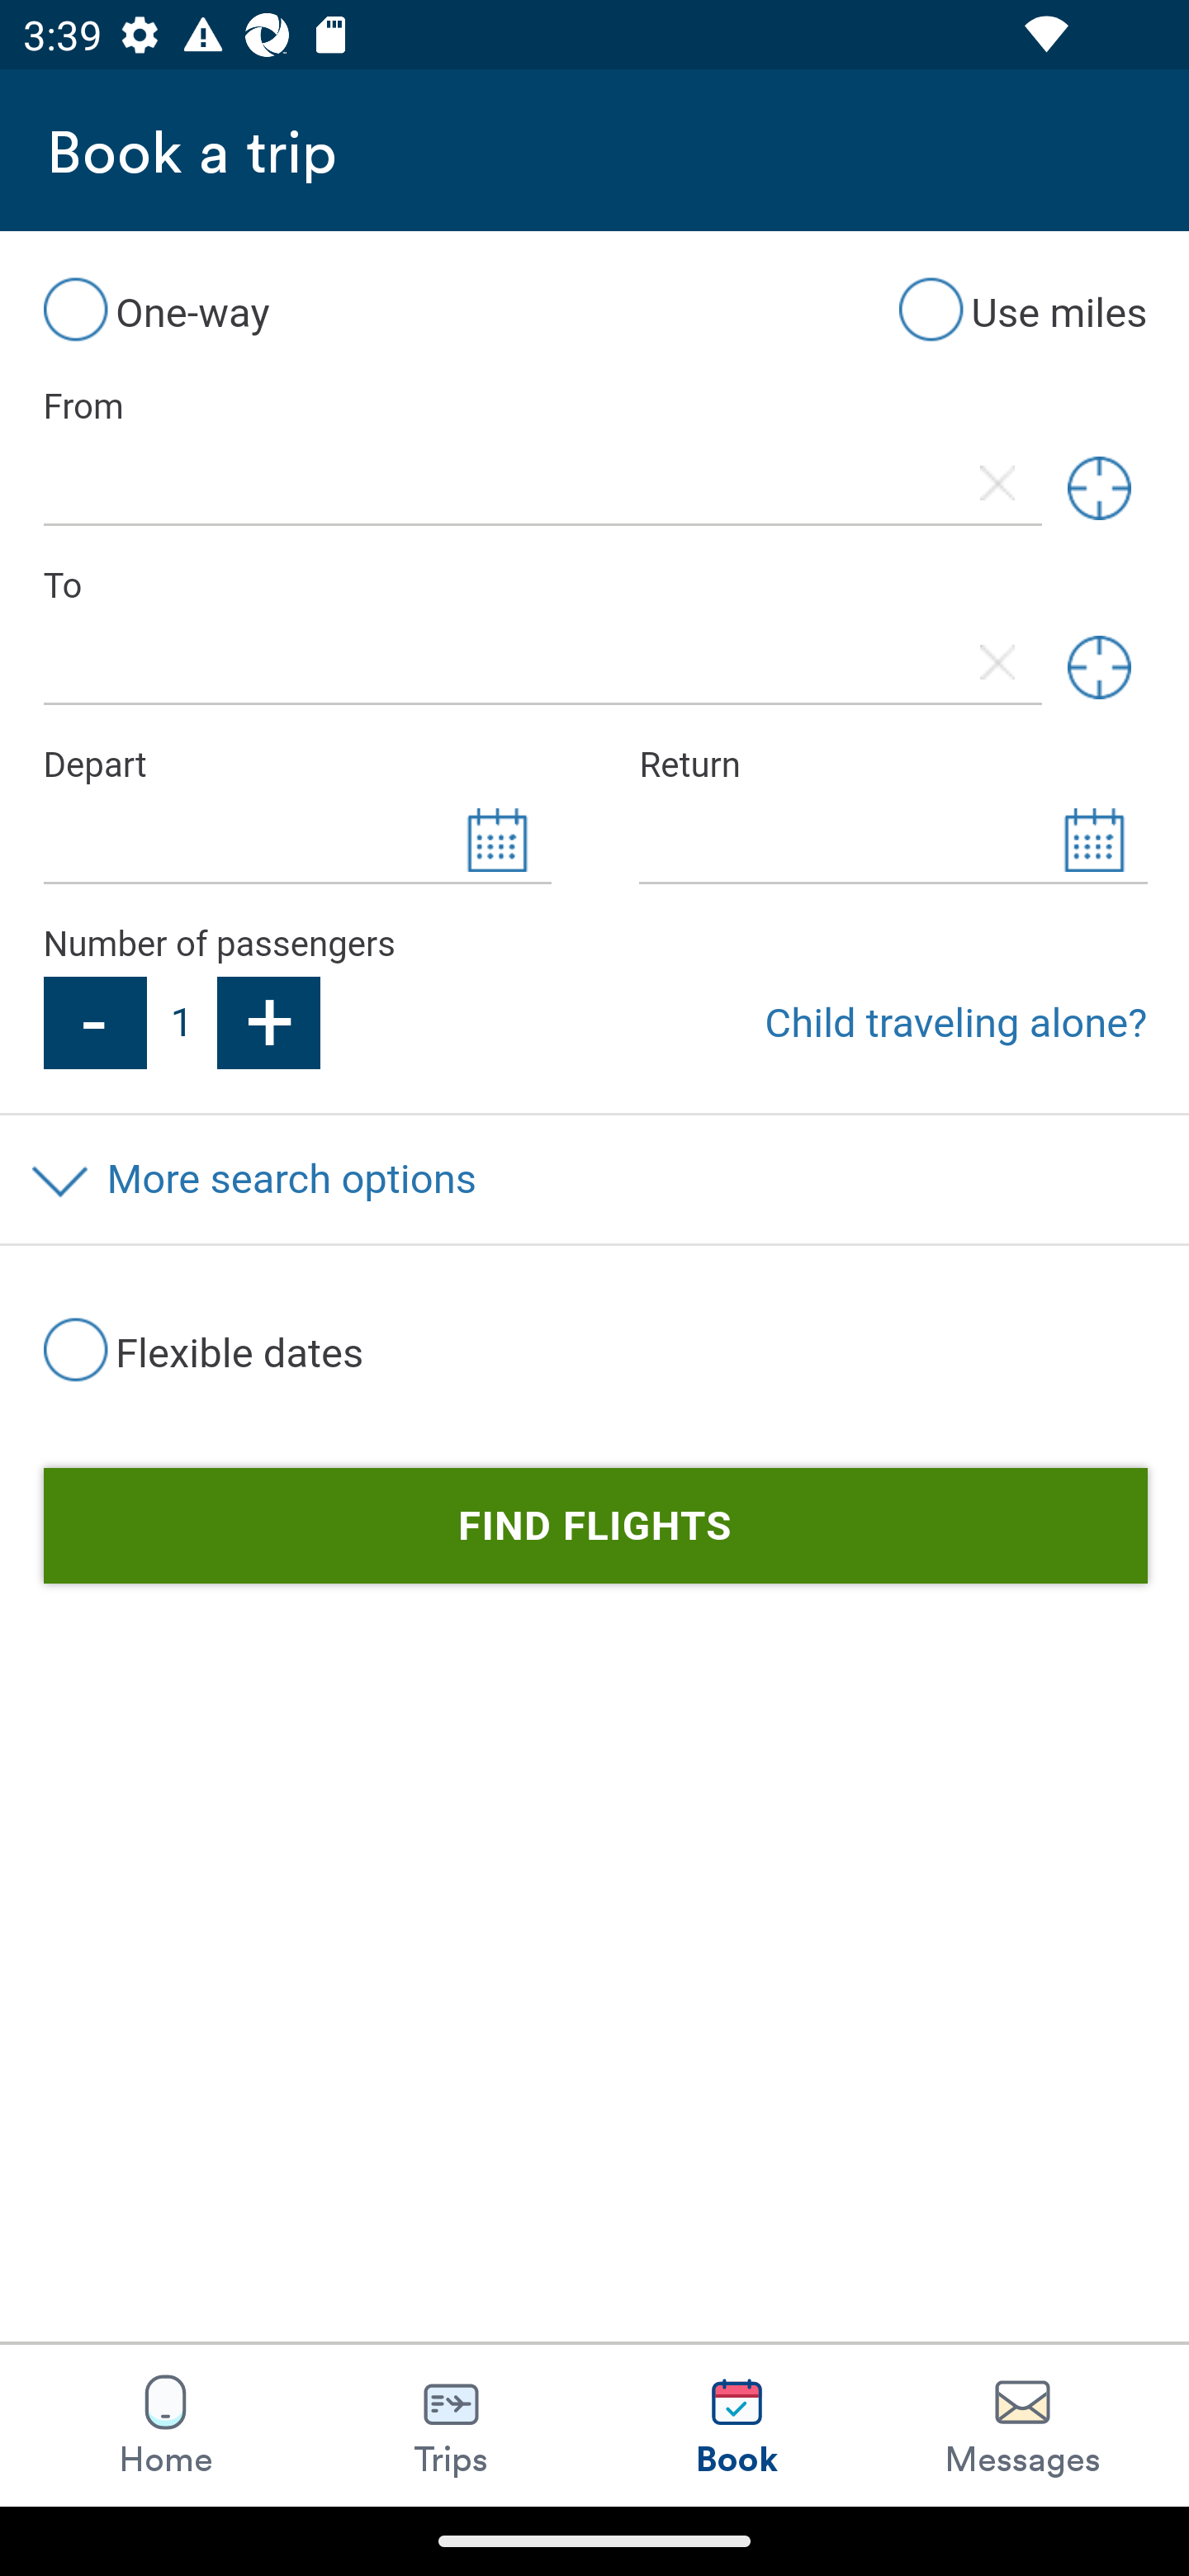  I want to click on One-way, so click(155, 309).